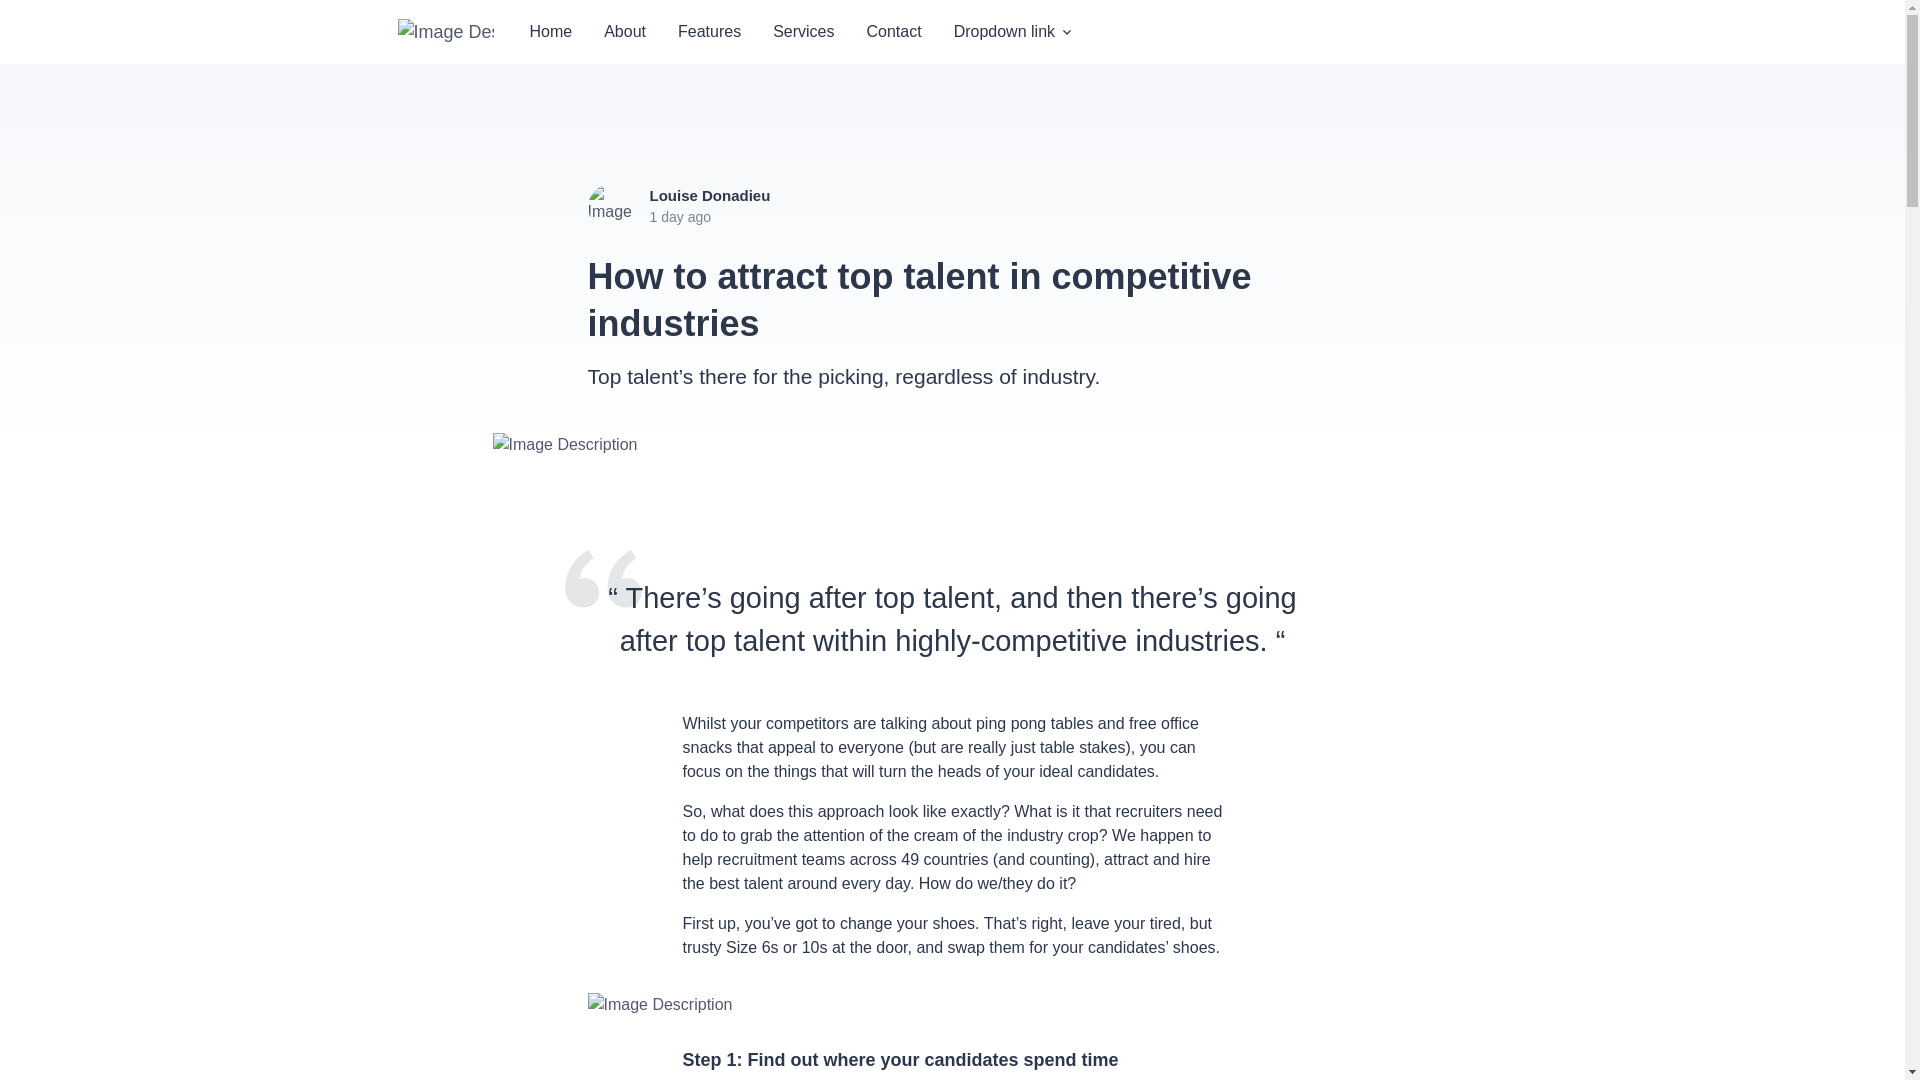 Image resolution: width=1920 pixels, height=1080 pixels. I want to click on About, so click(624, 31).